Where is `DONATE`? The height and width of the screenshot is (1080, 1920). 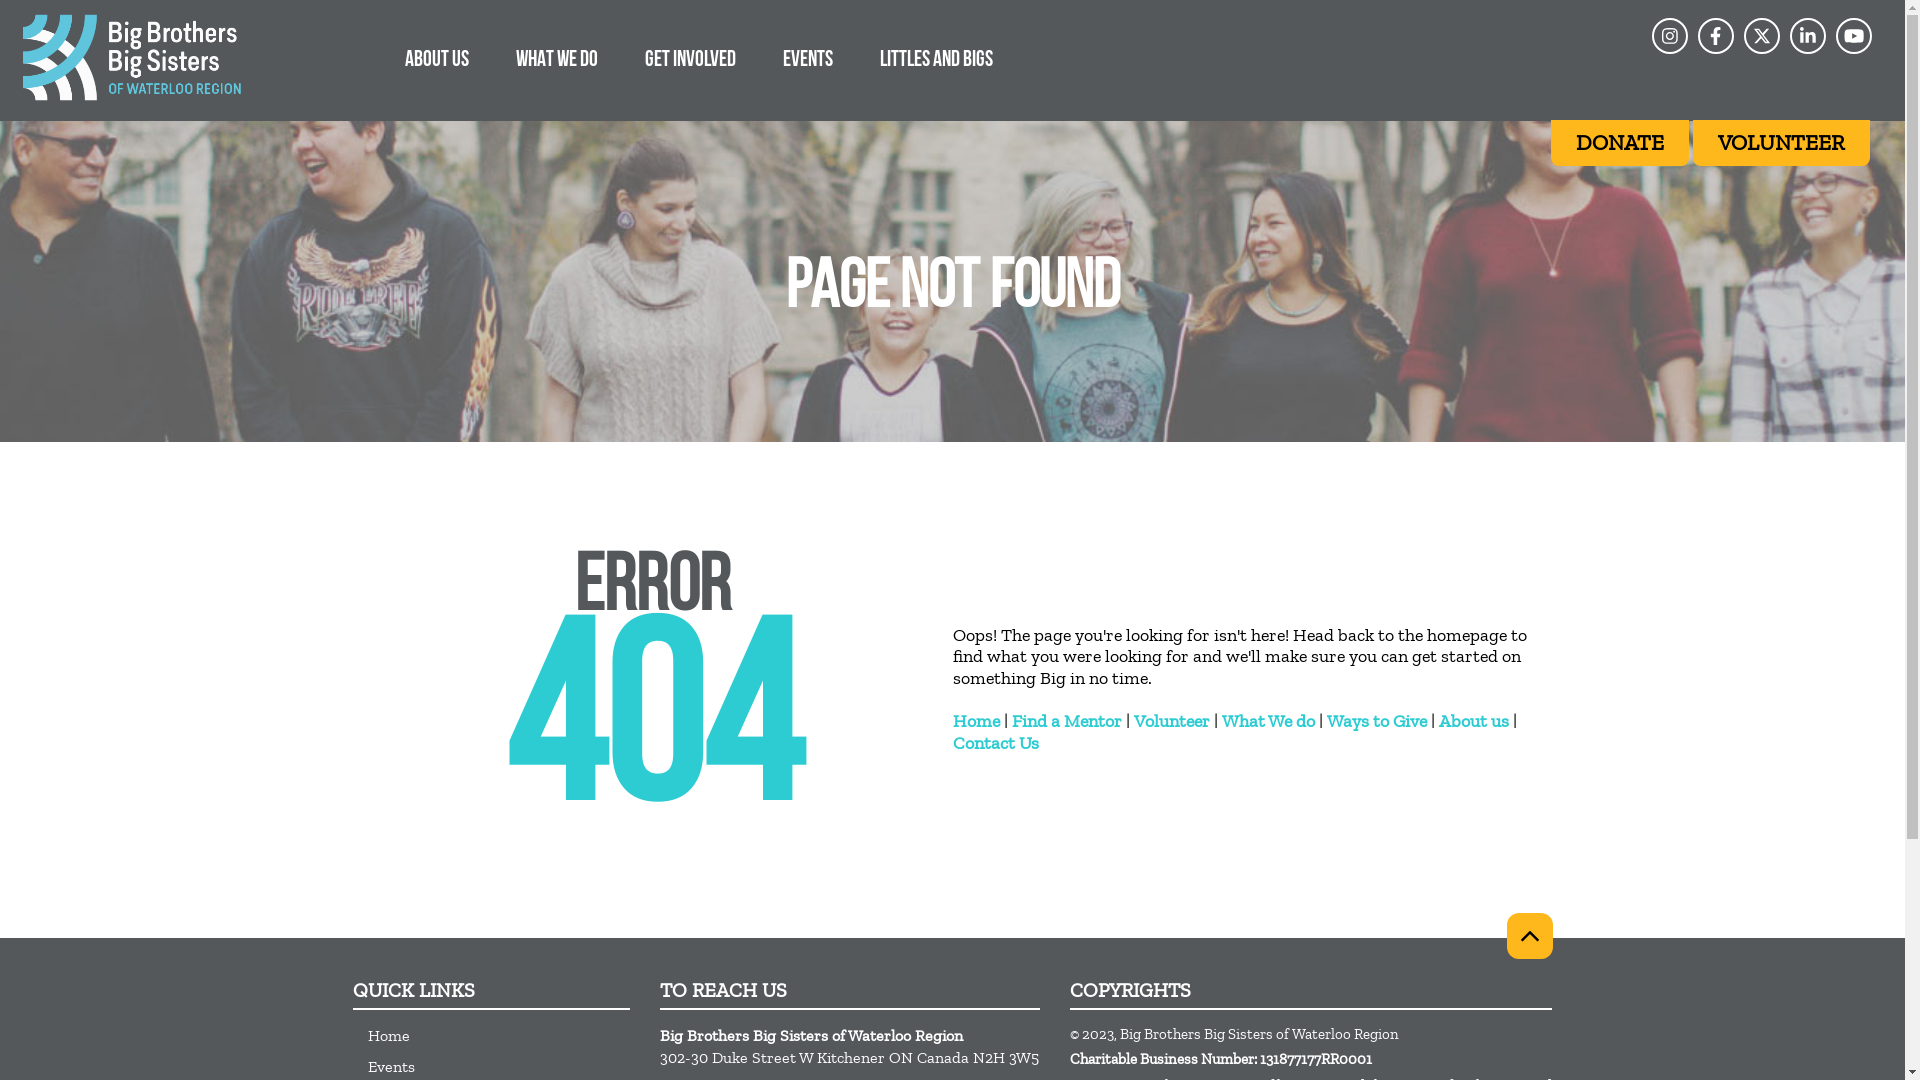 DONATE is located at coordinates (1620, 143).